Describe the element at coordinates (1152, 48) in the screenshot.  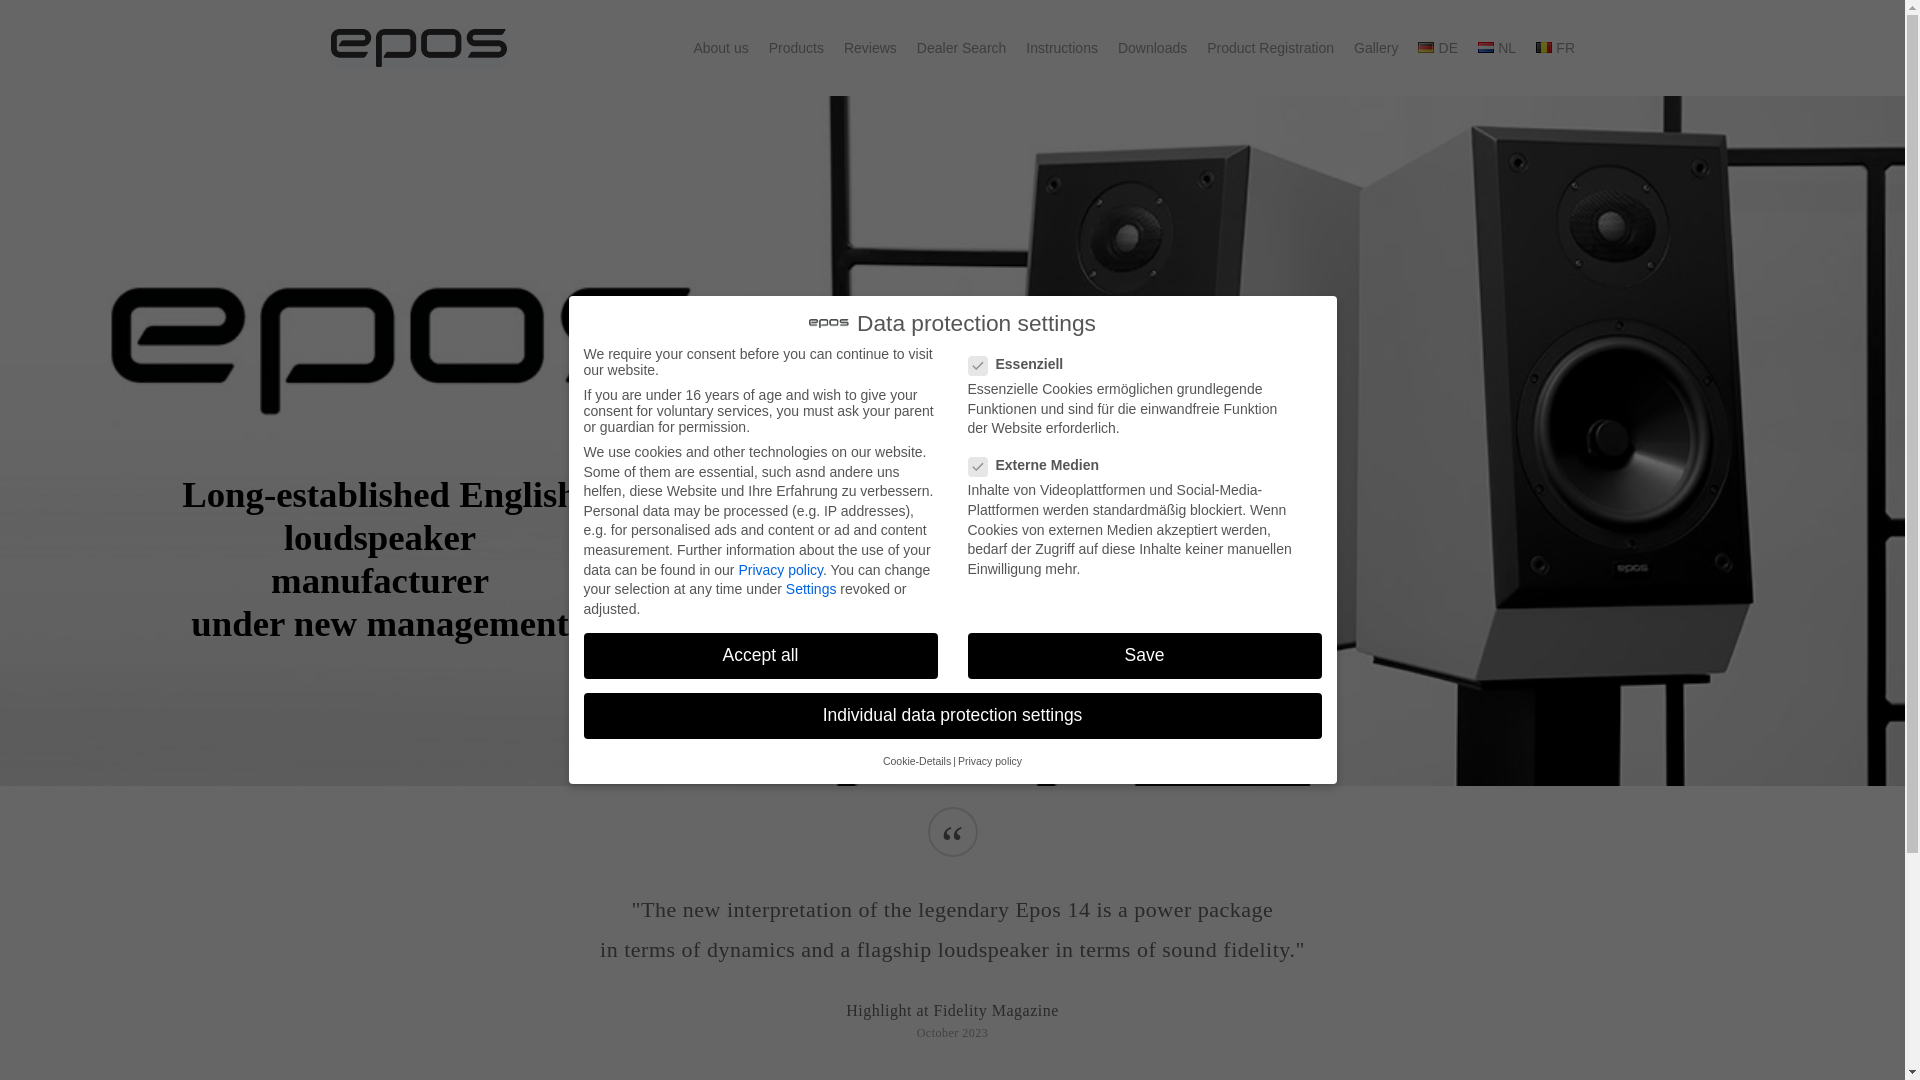
I see `Downloads` at that location.